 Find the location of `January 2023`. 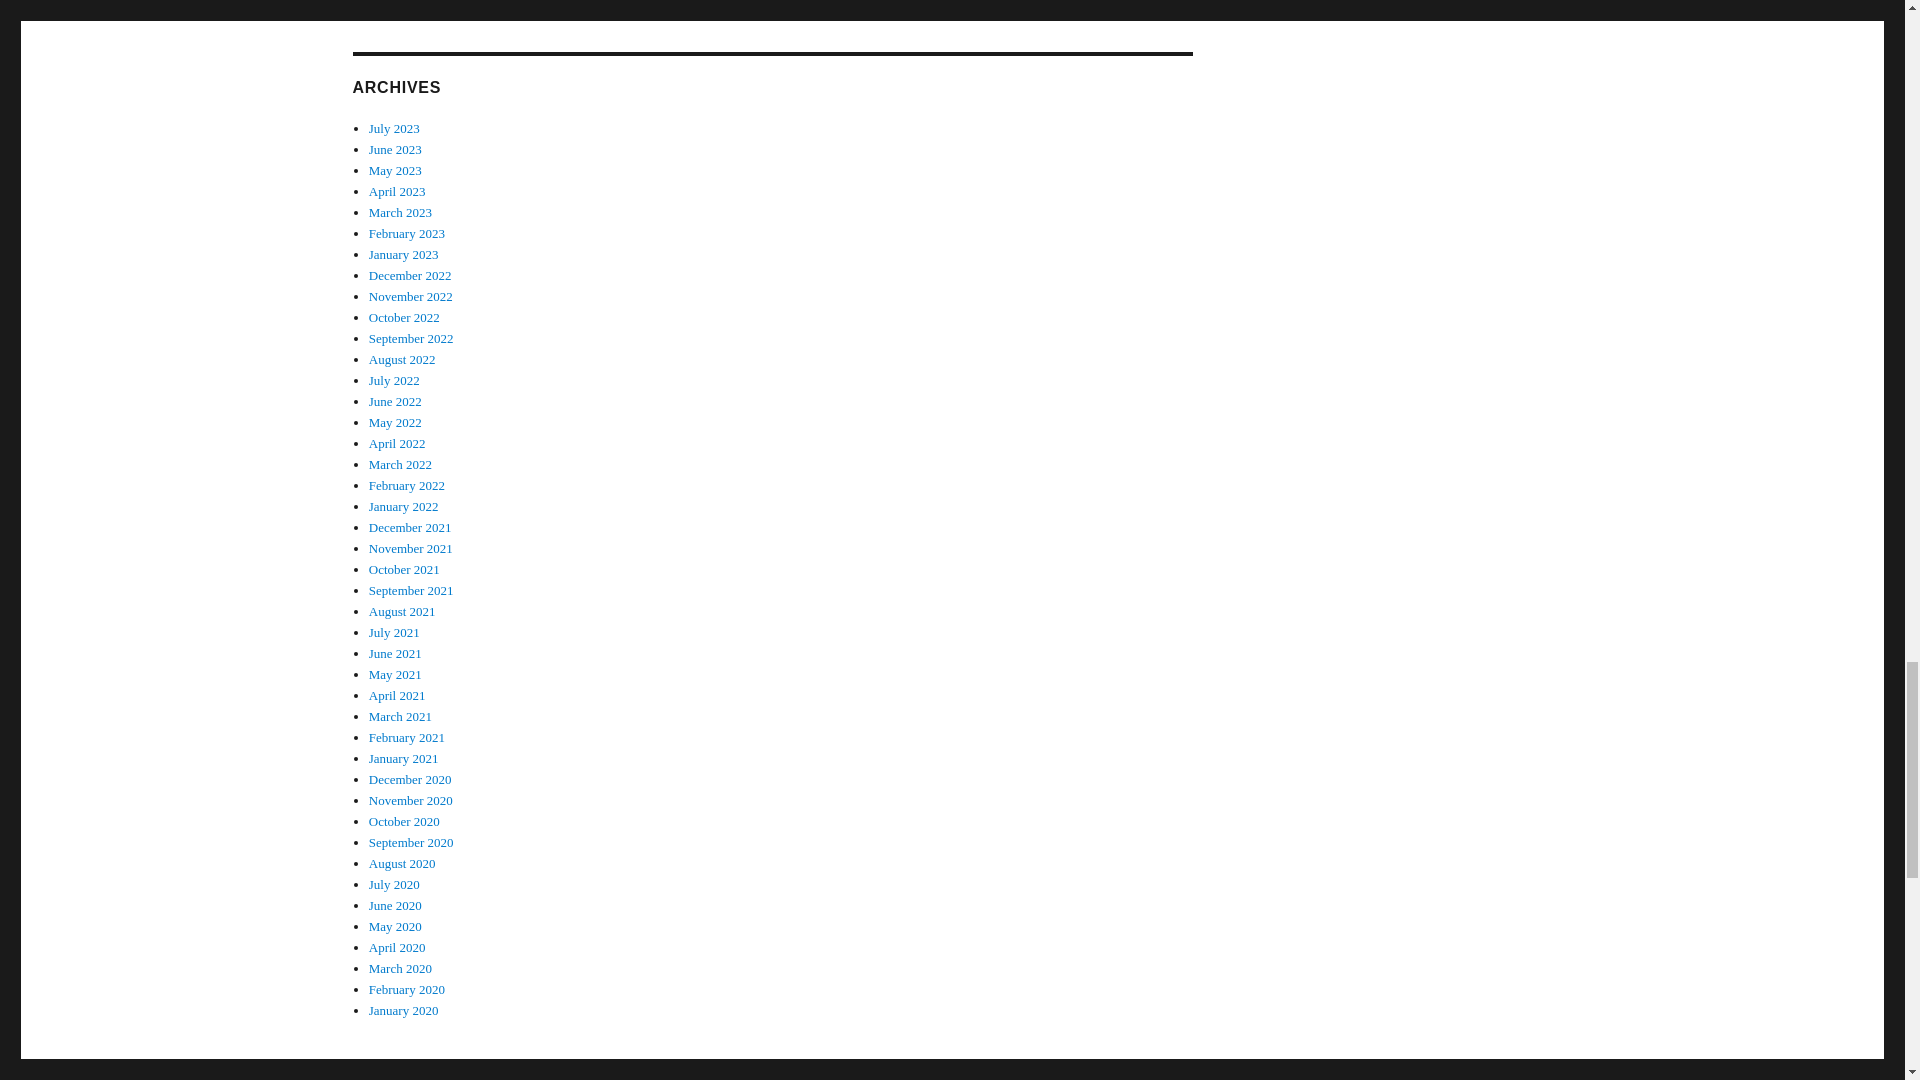

January 2023 is located at coordinates (404, 254).